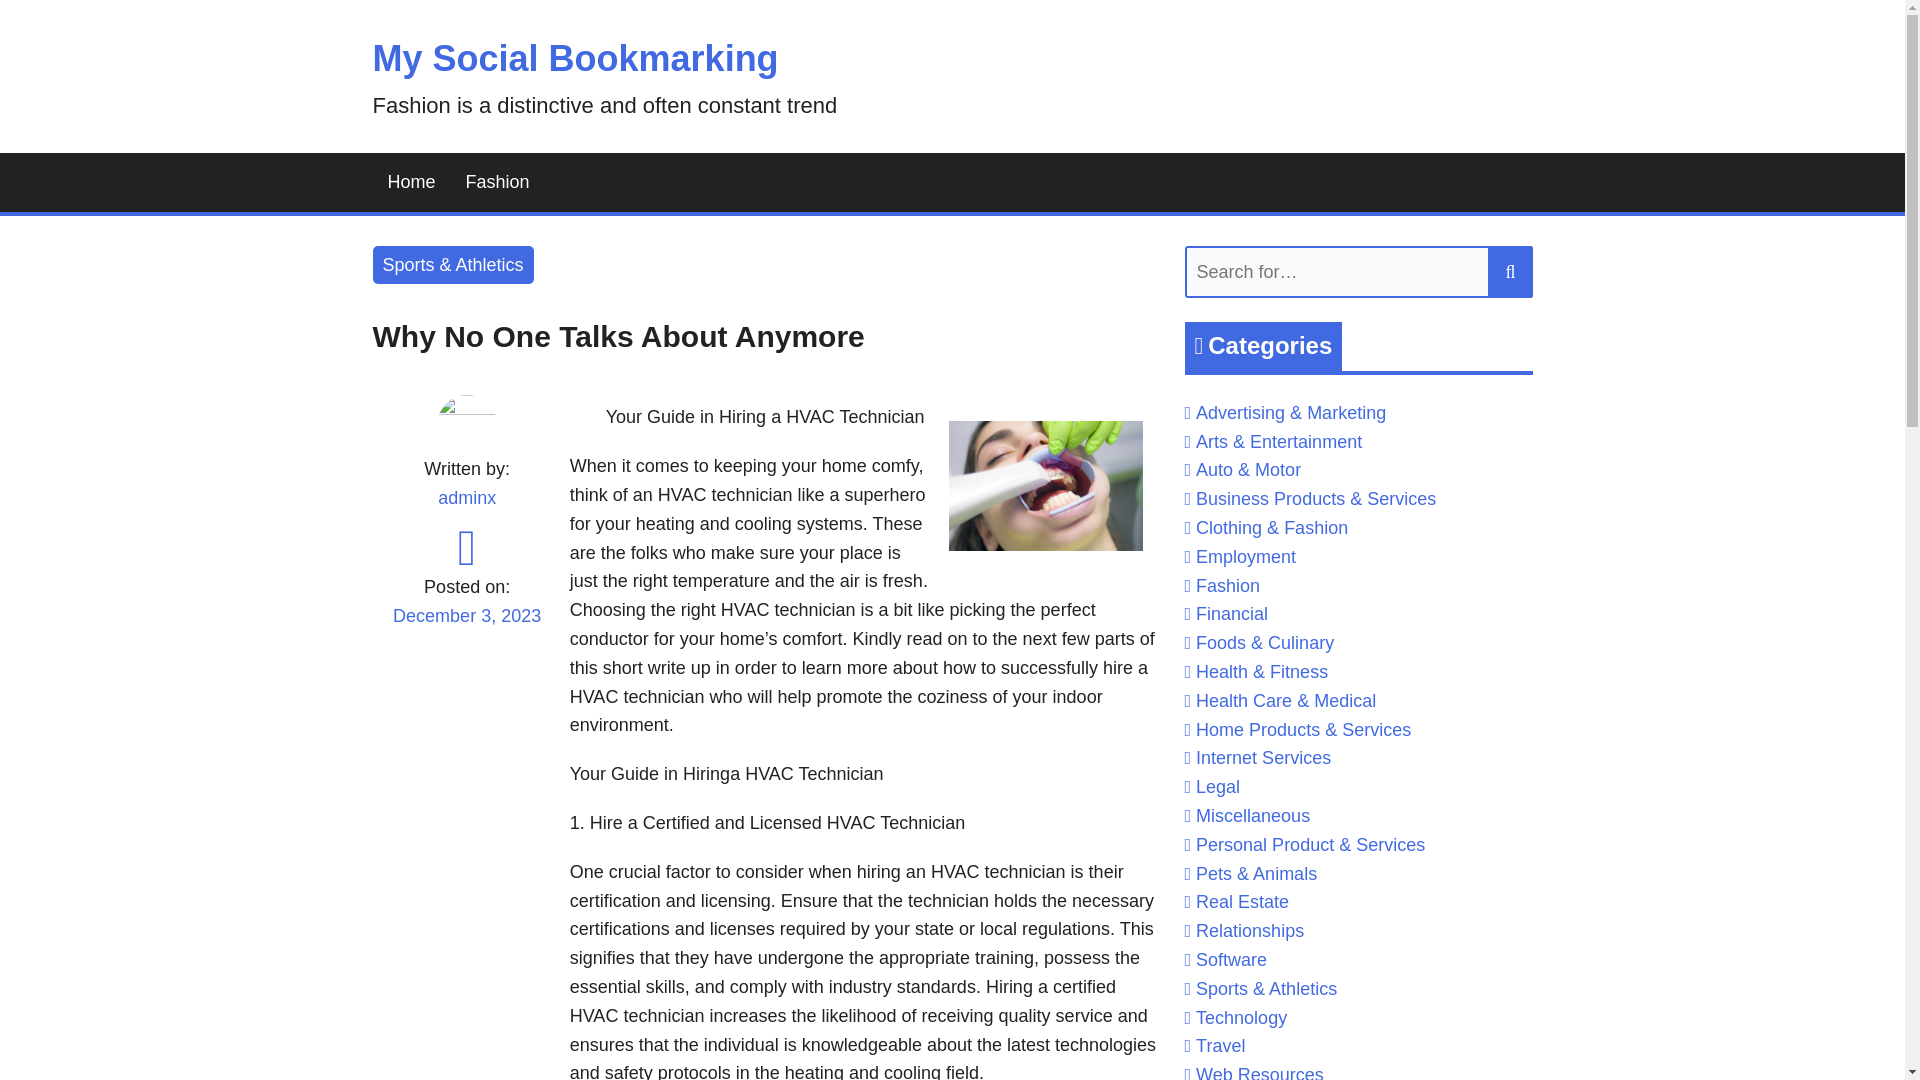  What do you see at coordinates (1228, 586) in the screenshot?
I see `Fashion` at bounding box center [1228, 586].